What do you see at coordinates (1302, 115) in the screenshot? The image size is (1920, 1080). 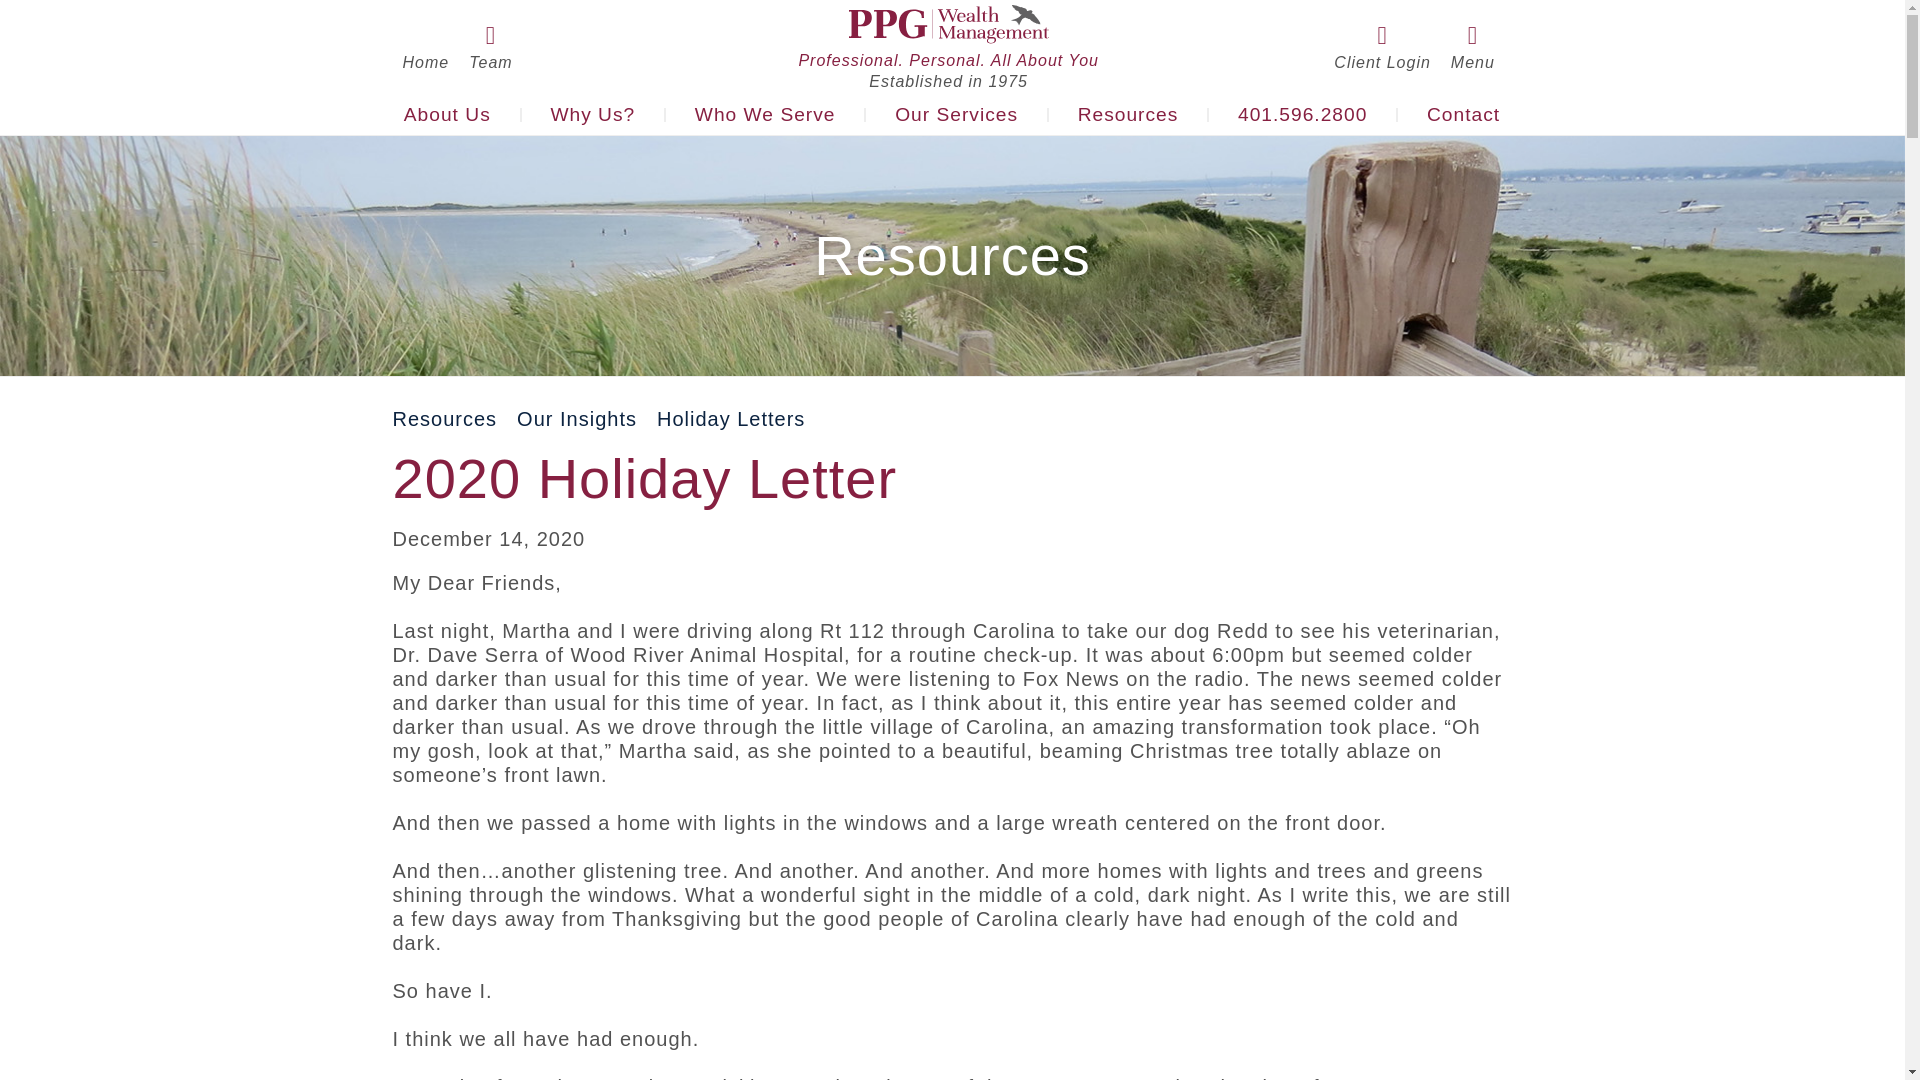 I see `401.596.2800` at bounding box center [1302, 115].